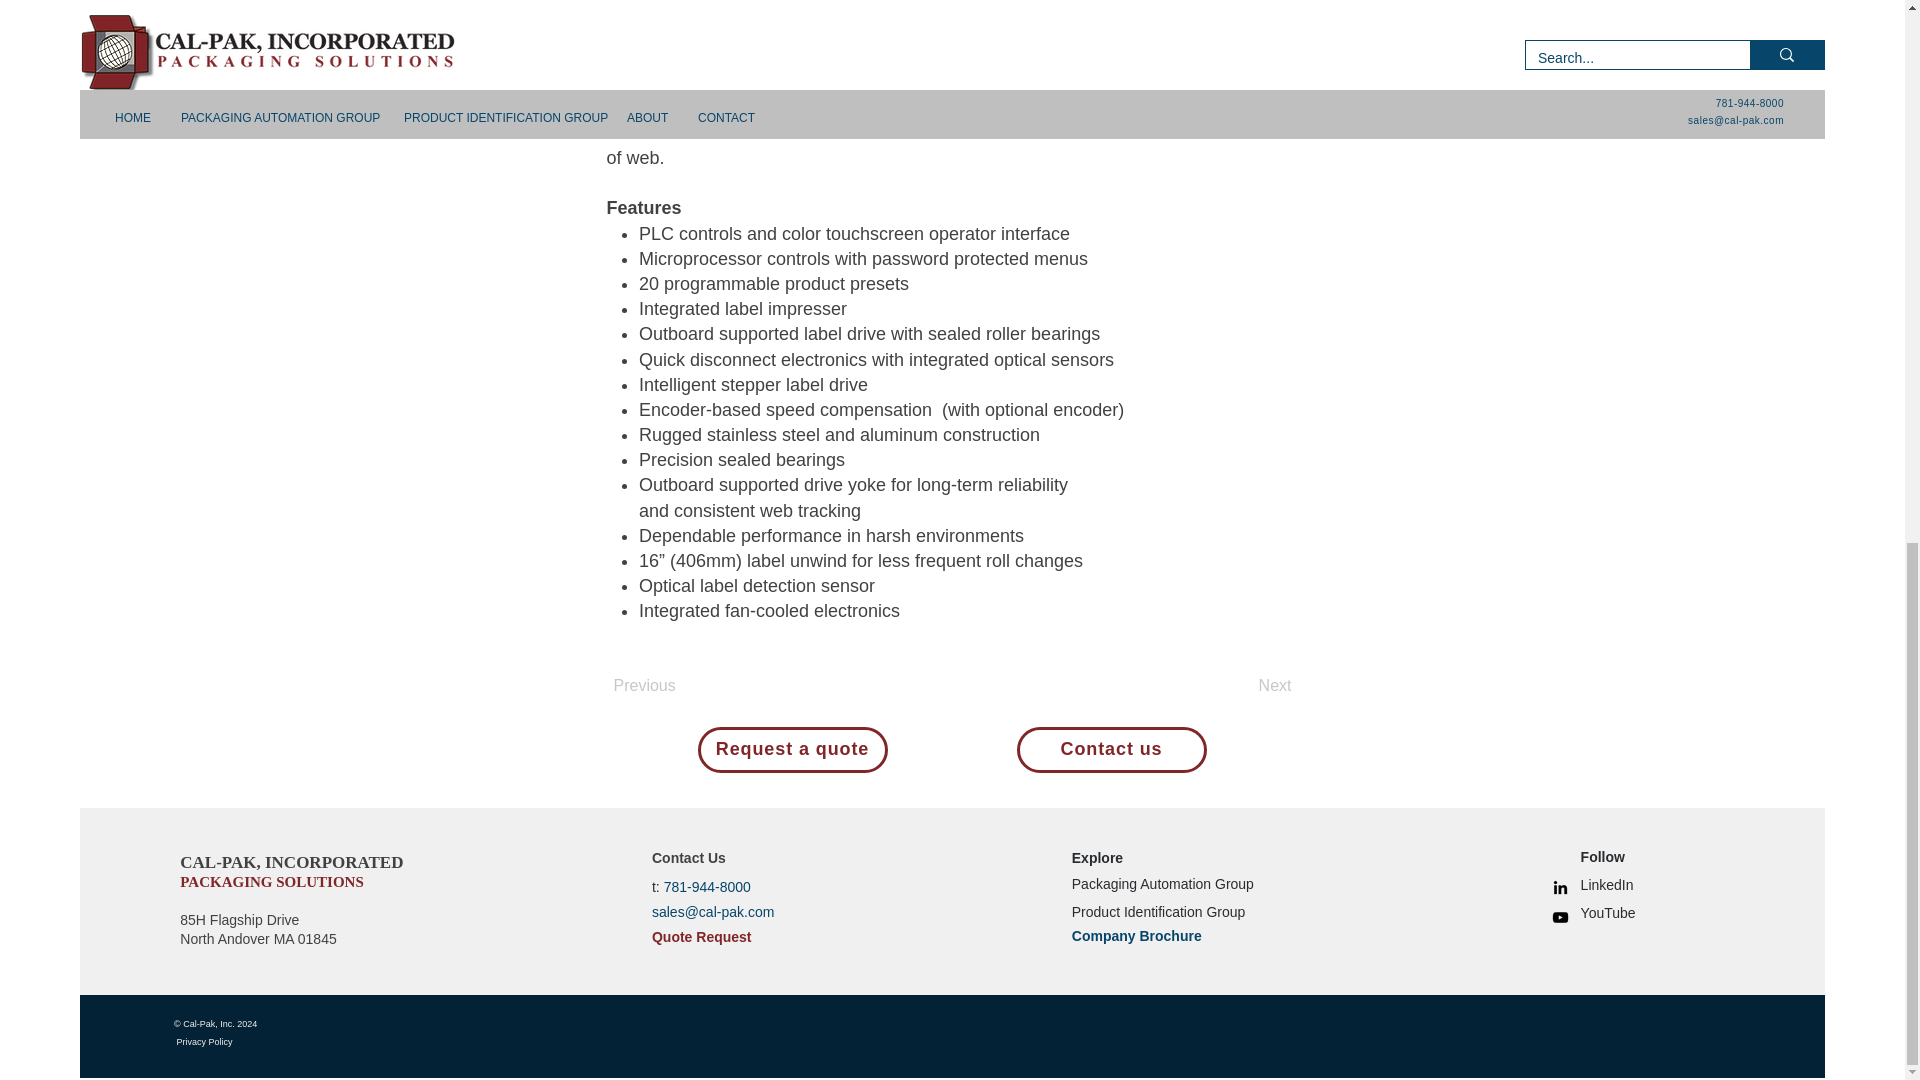 This screenshot has width=1920, height=1080. Describe the element at coordinates (1162, 884) in the screenshot. I see `Packaging Automation Group` at that location.